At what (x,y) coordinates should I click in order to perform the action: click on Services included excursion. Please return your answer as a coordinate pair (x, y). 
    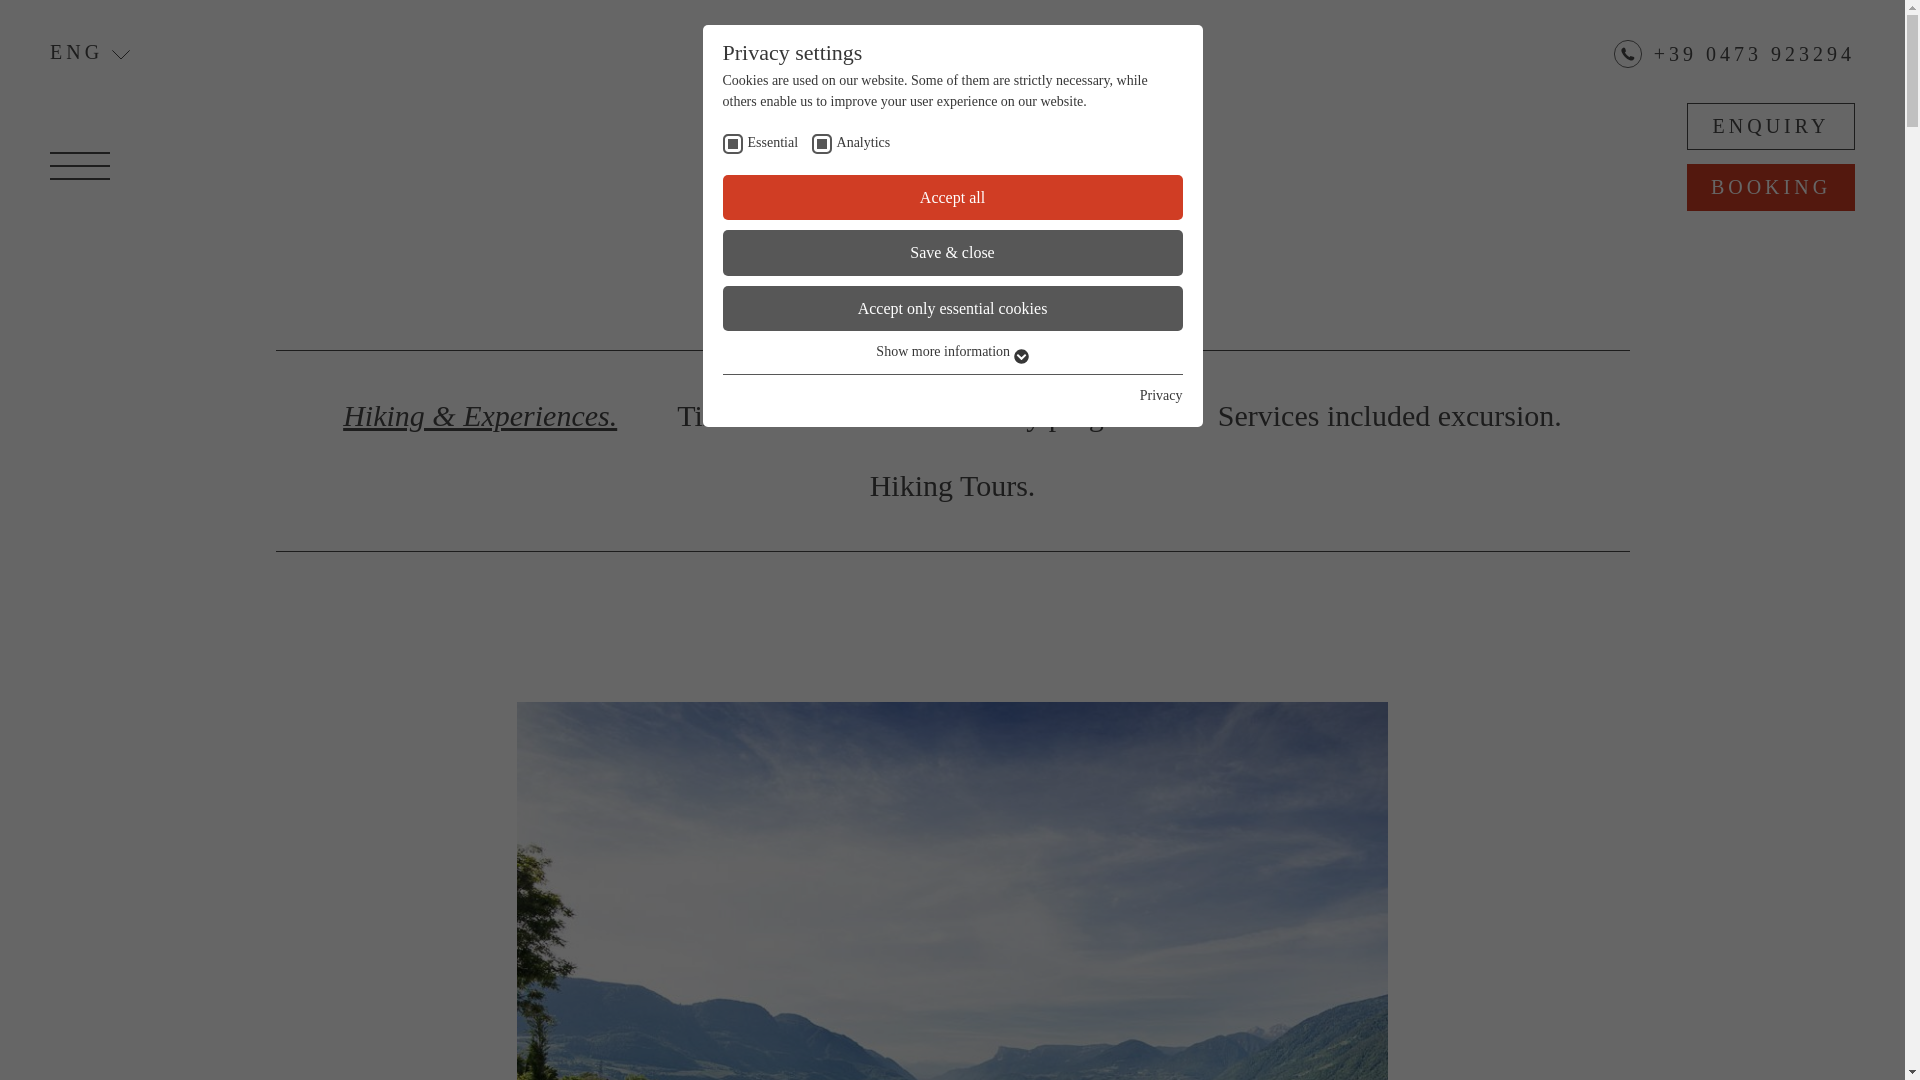
    Looking at the image, I should click on (1390, 416).